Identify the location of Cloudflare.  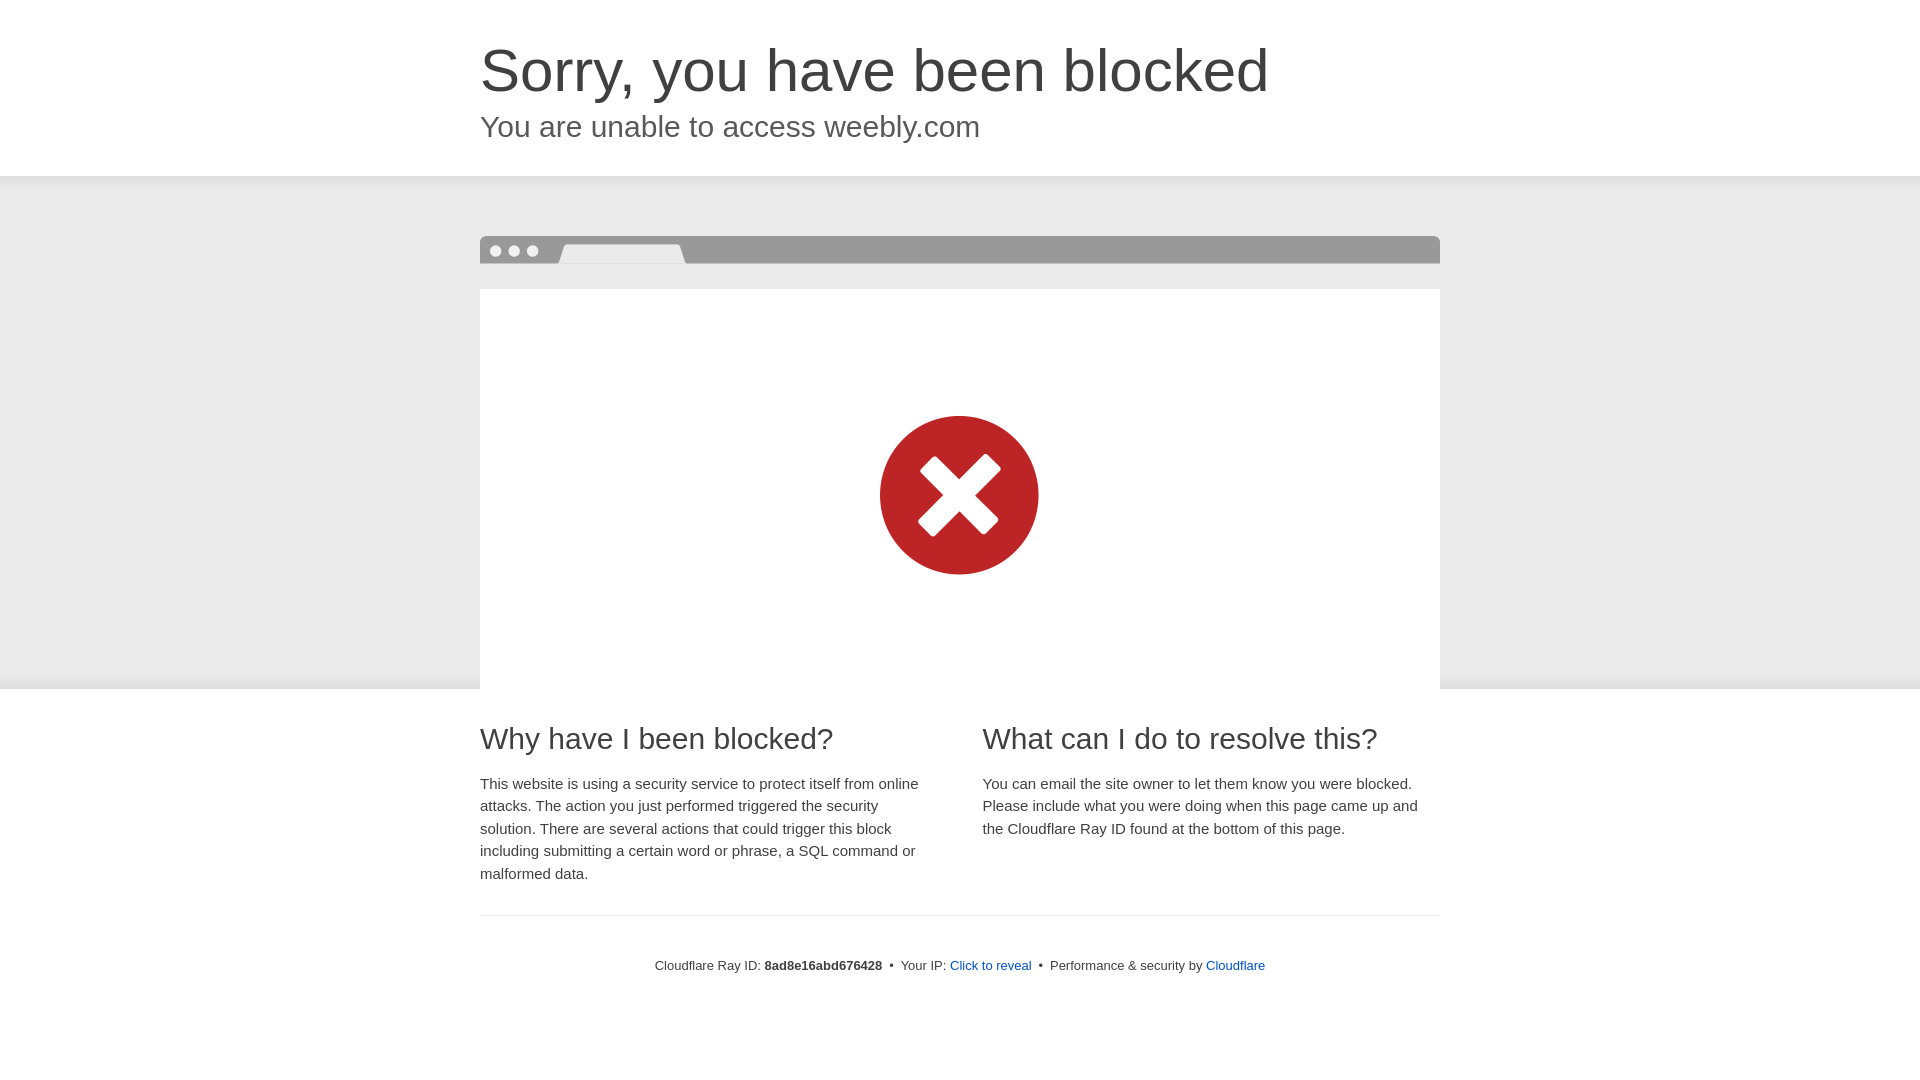
(1235, 965).